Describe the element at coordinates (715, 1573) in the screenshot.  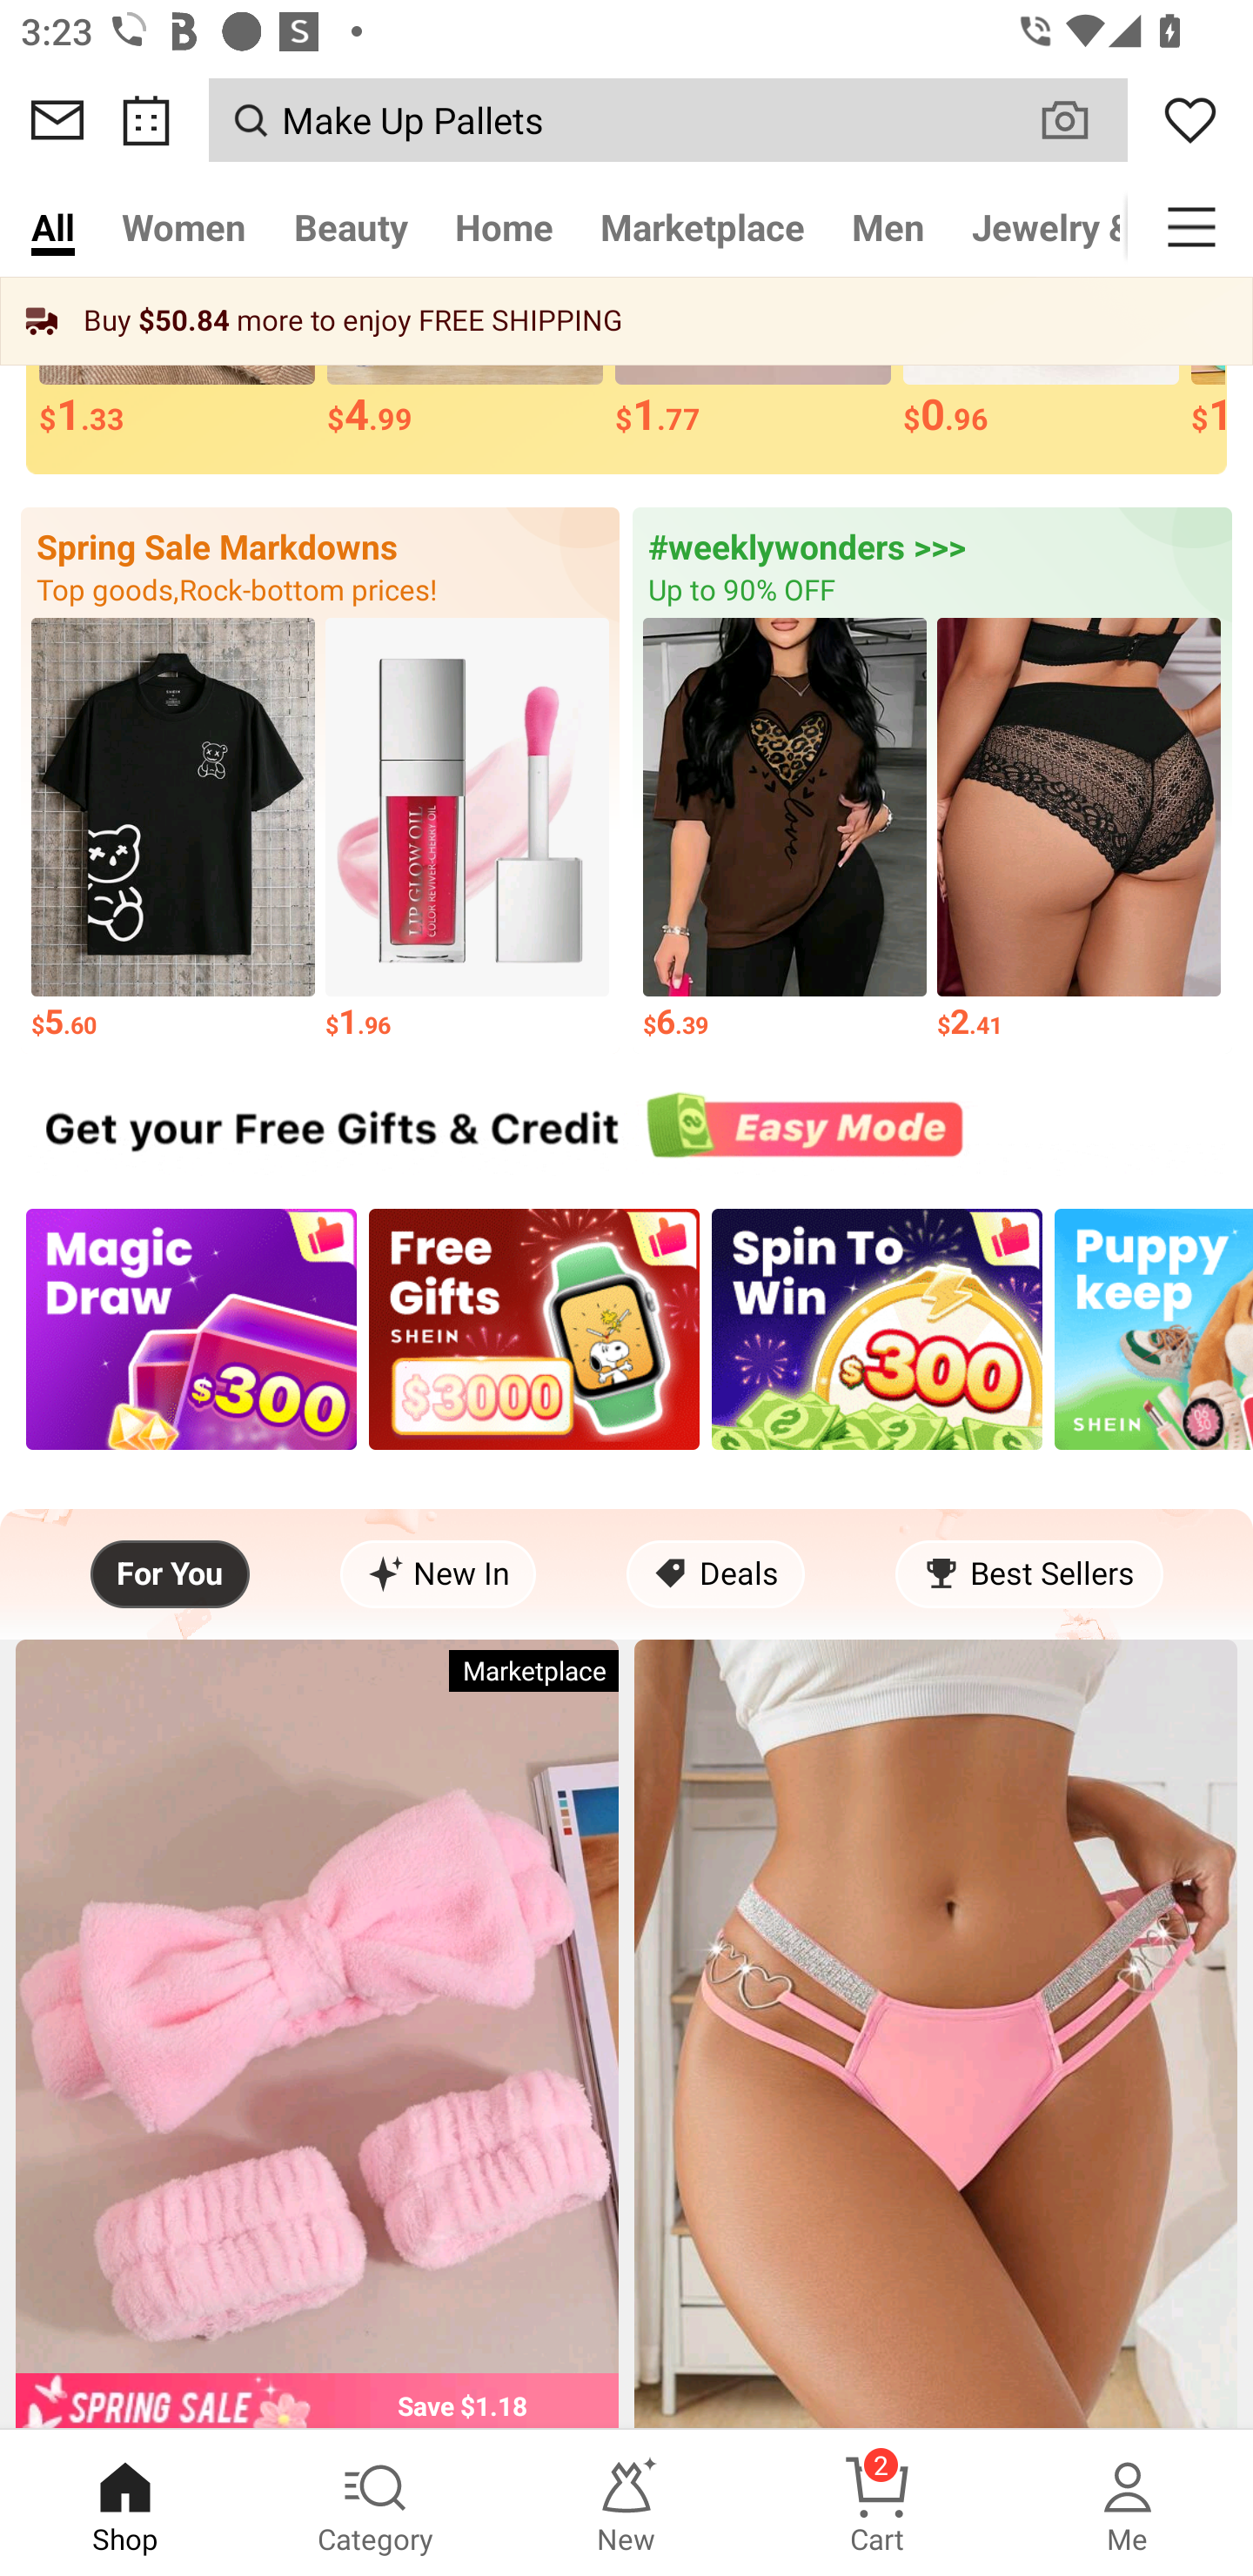
I see `Deals` at that location.